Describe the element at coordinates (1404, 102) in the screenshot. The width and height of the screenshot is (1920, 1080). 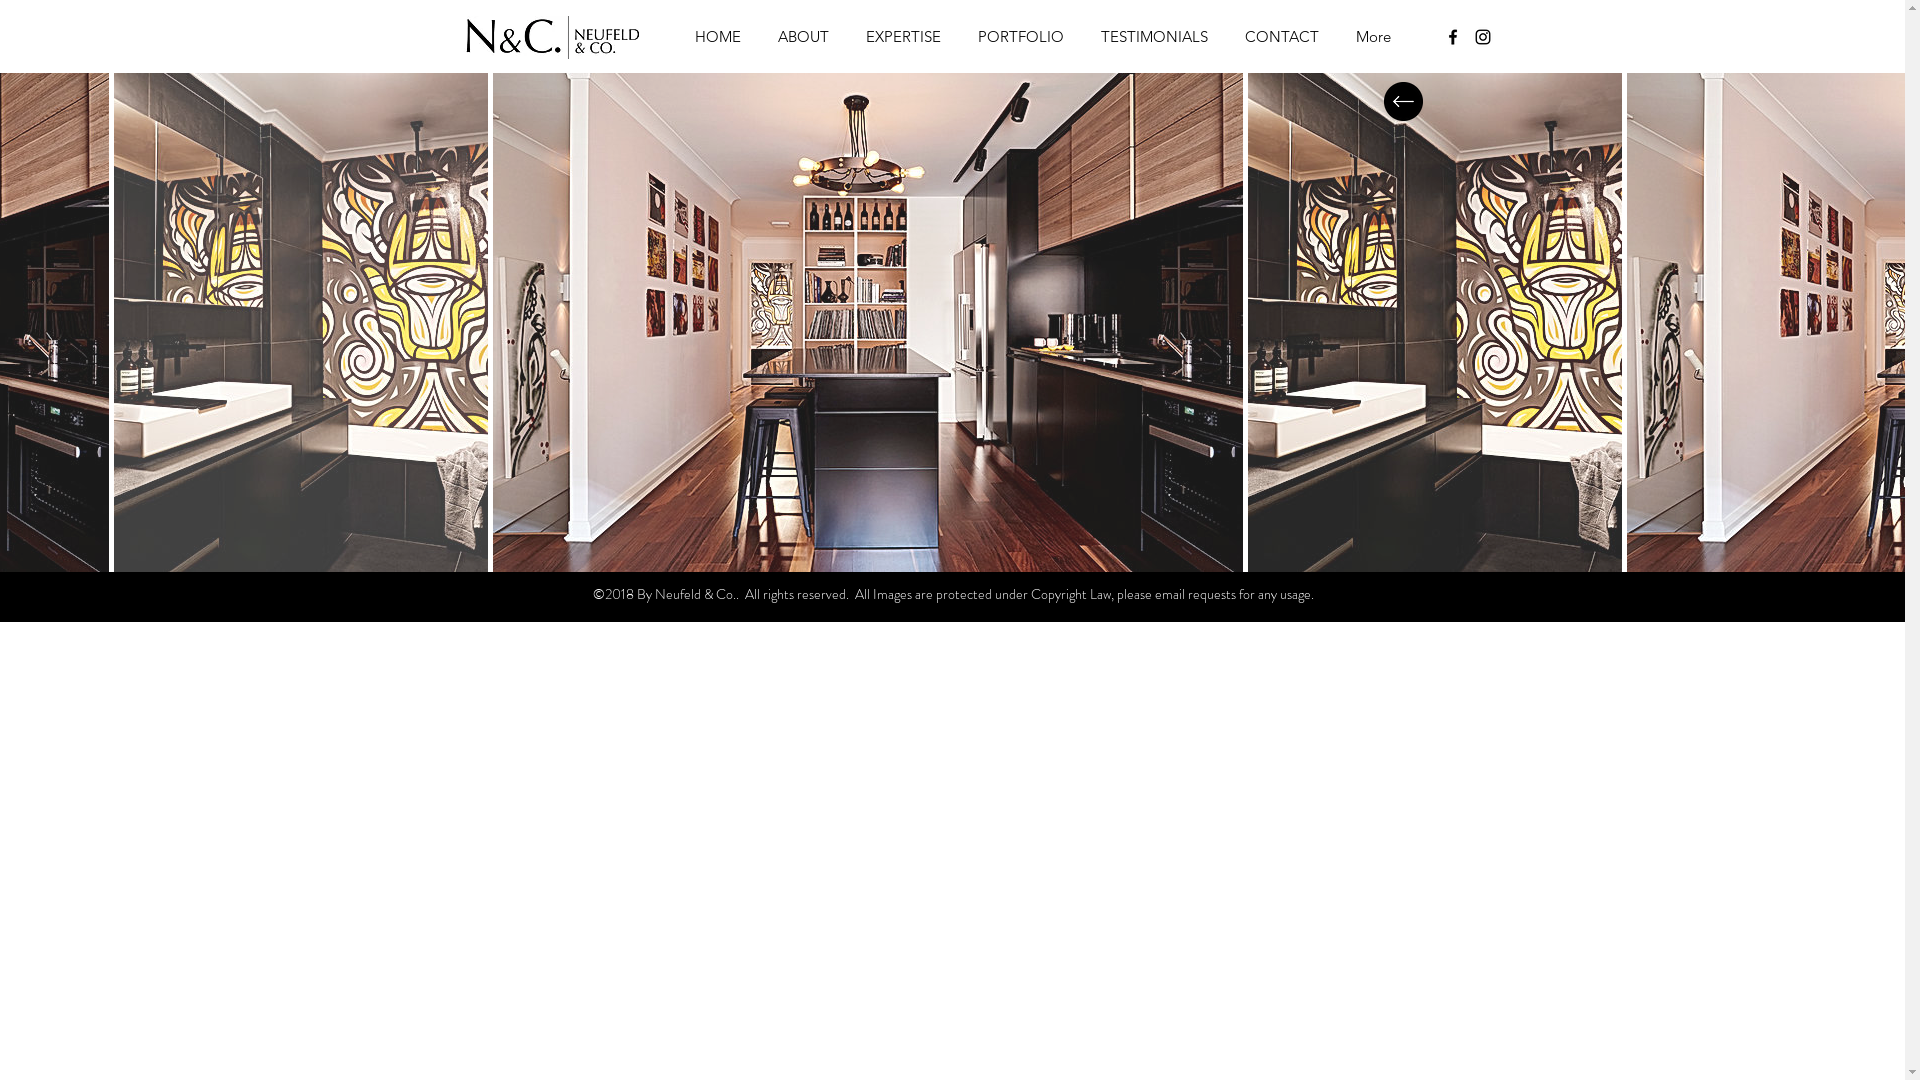
I see `BACK` at that location.